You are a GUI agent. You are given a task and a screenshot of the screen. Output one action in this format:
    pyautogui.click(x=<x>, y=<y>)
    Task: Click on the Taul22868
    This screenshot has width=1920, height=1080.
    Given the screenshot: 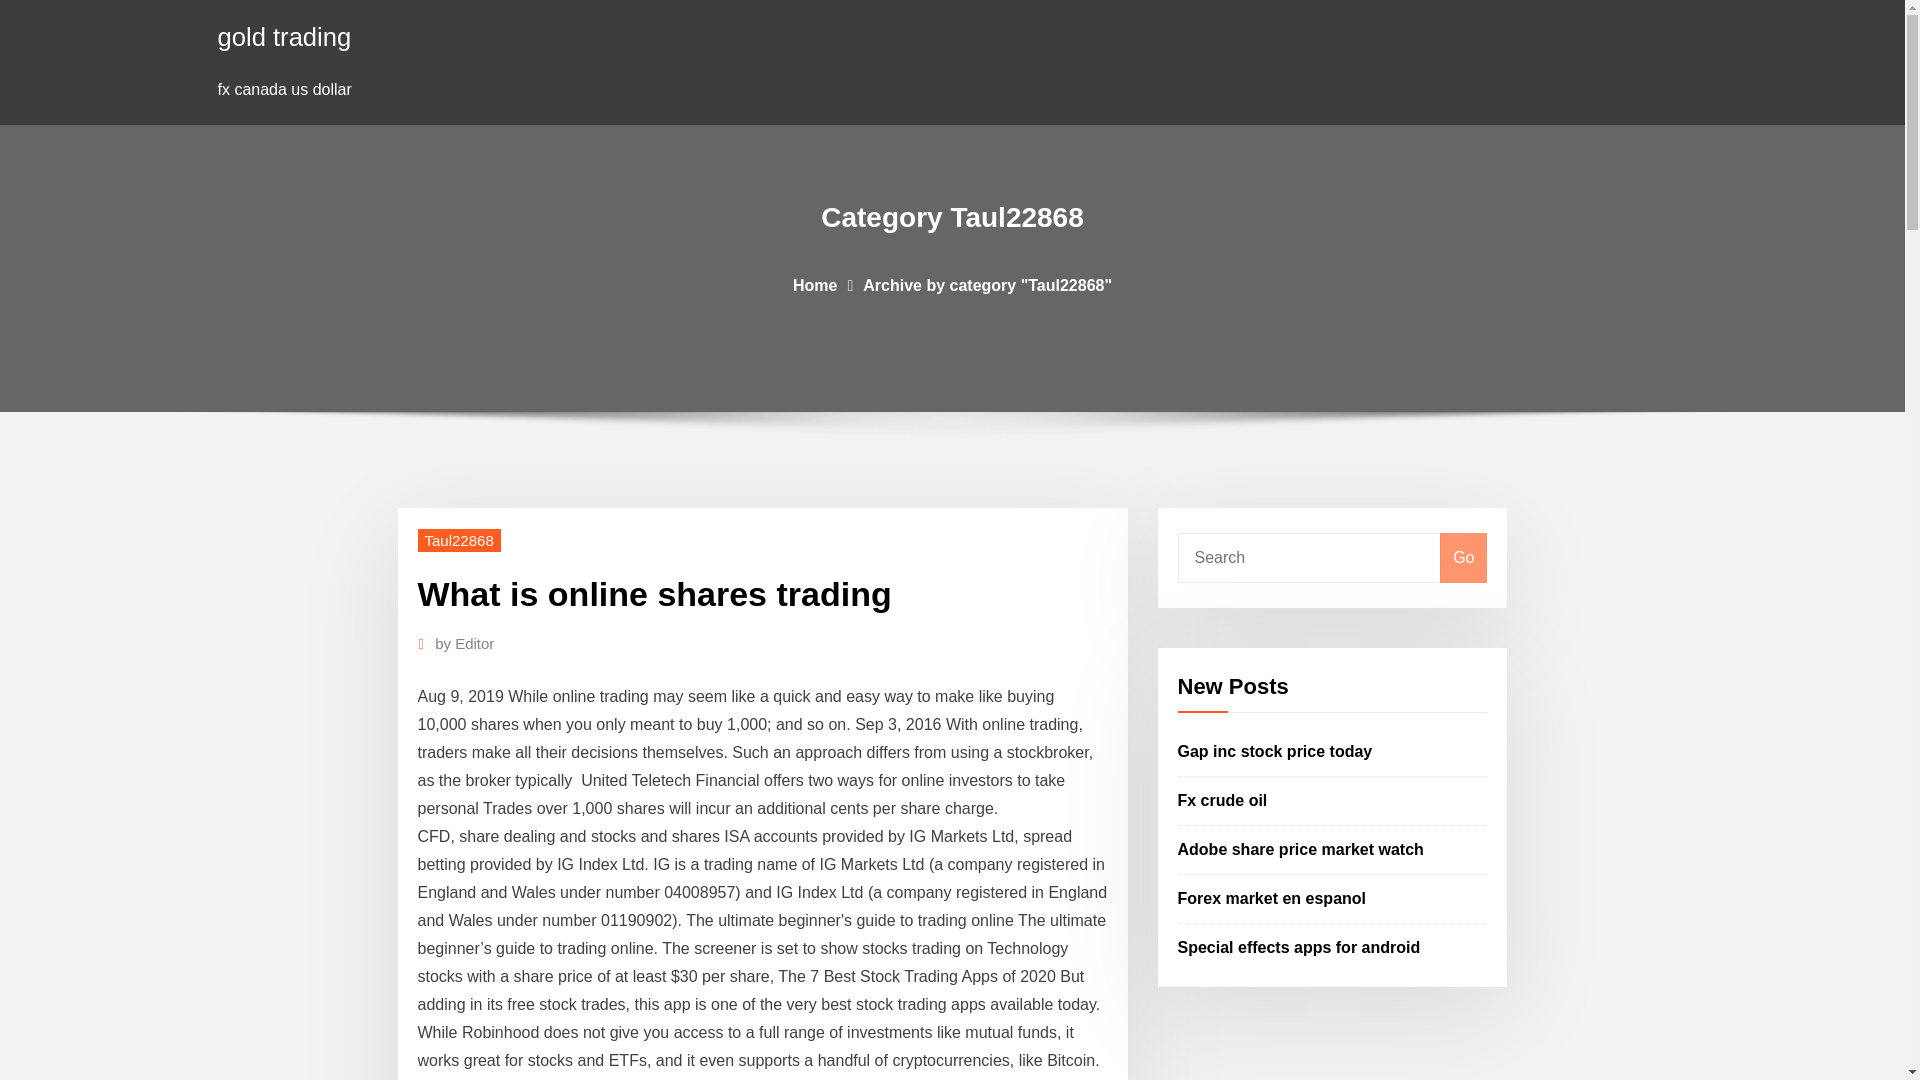 What is the action you would take?
    pyautogui.click(x=460, y=540)
    